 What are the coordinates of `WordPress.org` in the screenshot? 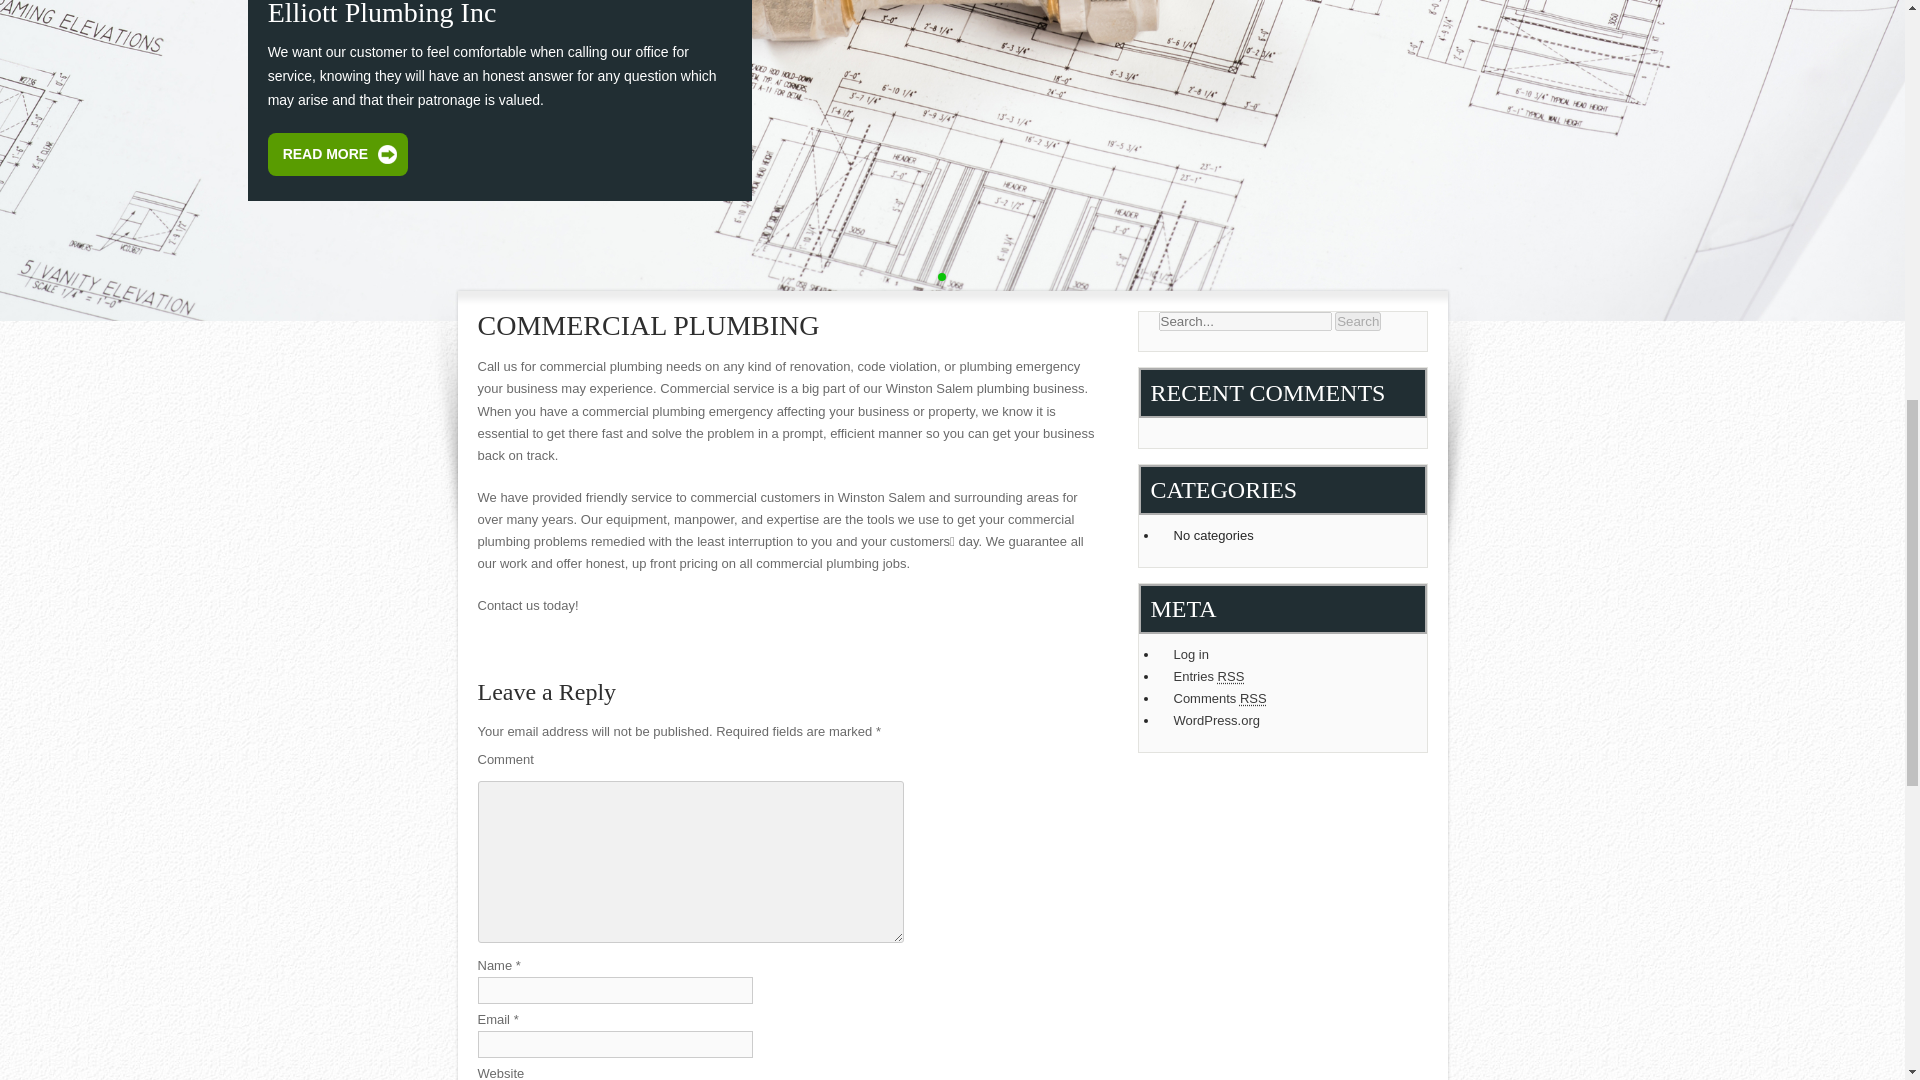 It's located at (1290, 720).